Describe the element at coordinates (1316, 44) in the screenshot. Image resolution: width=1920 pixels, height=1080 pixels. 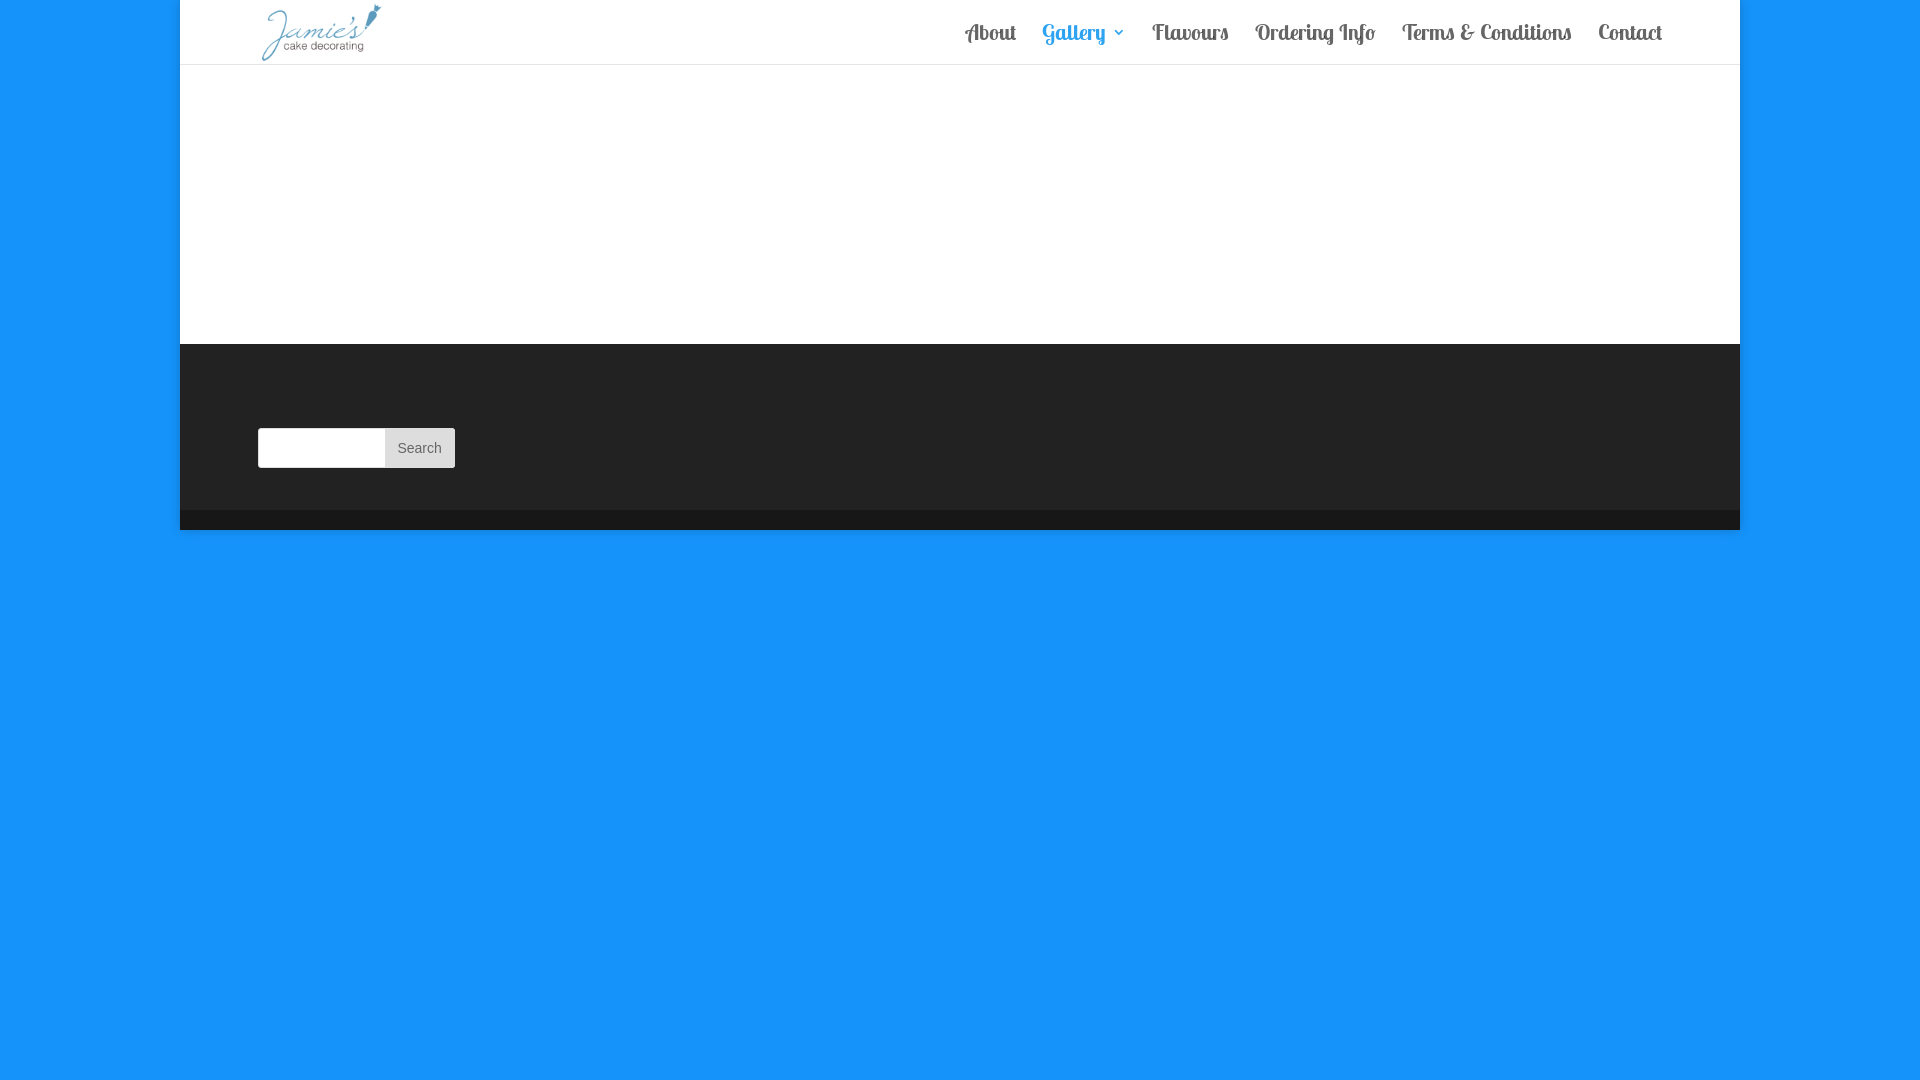
I see `Ordering Info` at that location.